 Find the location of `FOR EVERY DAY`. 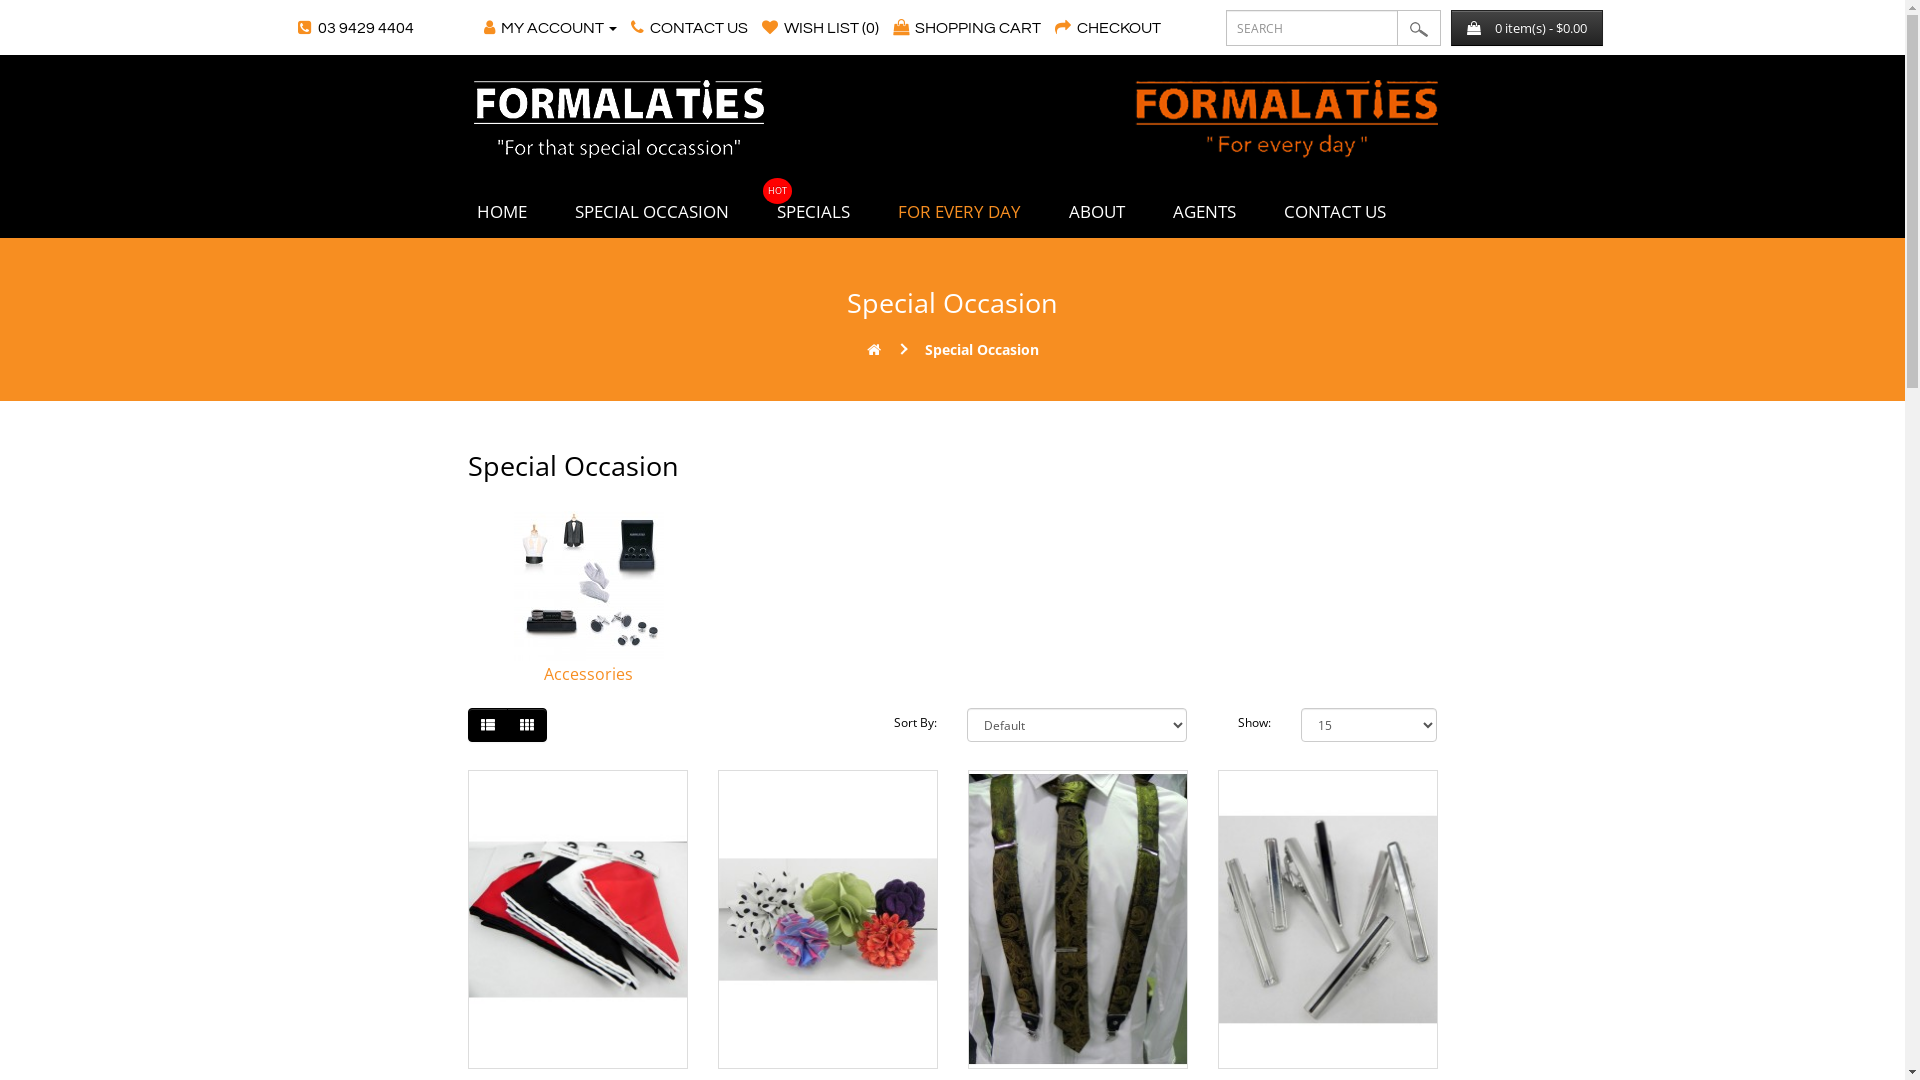

FOR EVERY DAY is located at coordinates (960, 216).